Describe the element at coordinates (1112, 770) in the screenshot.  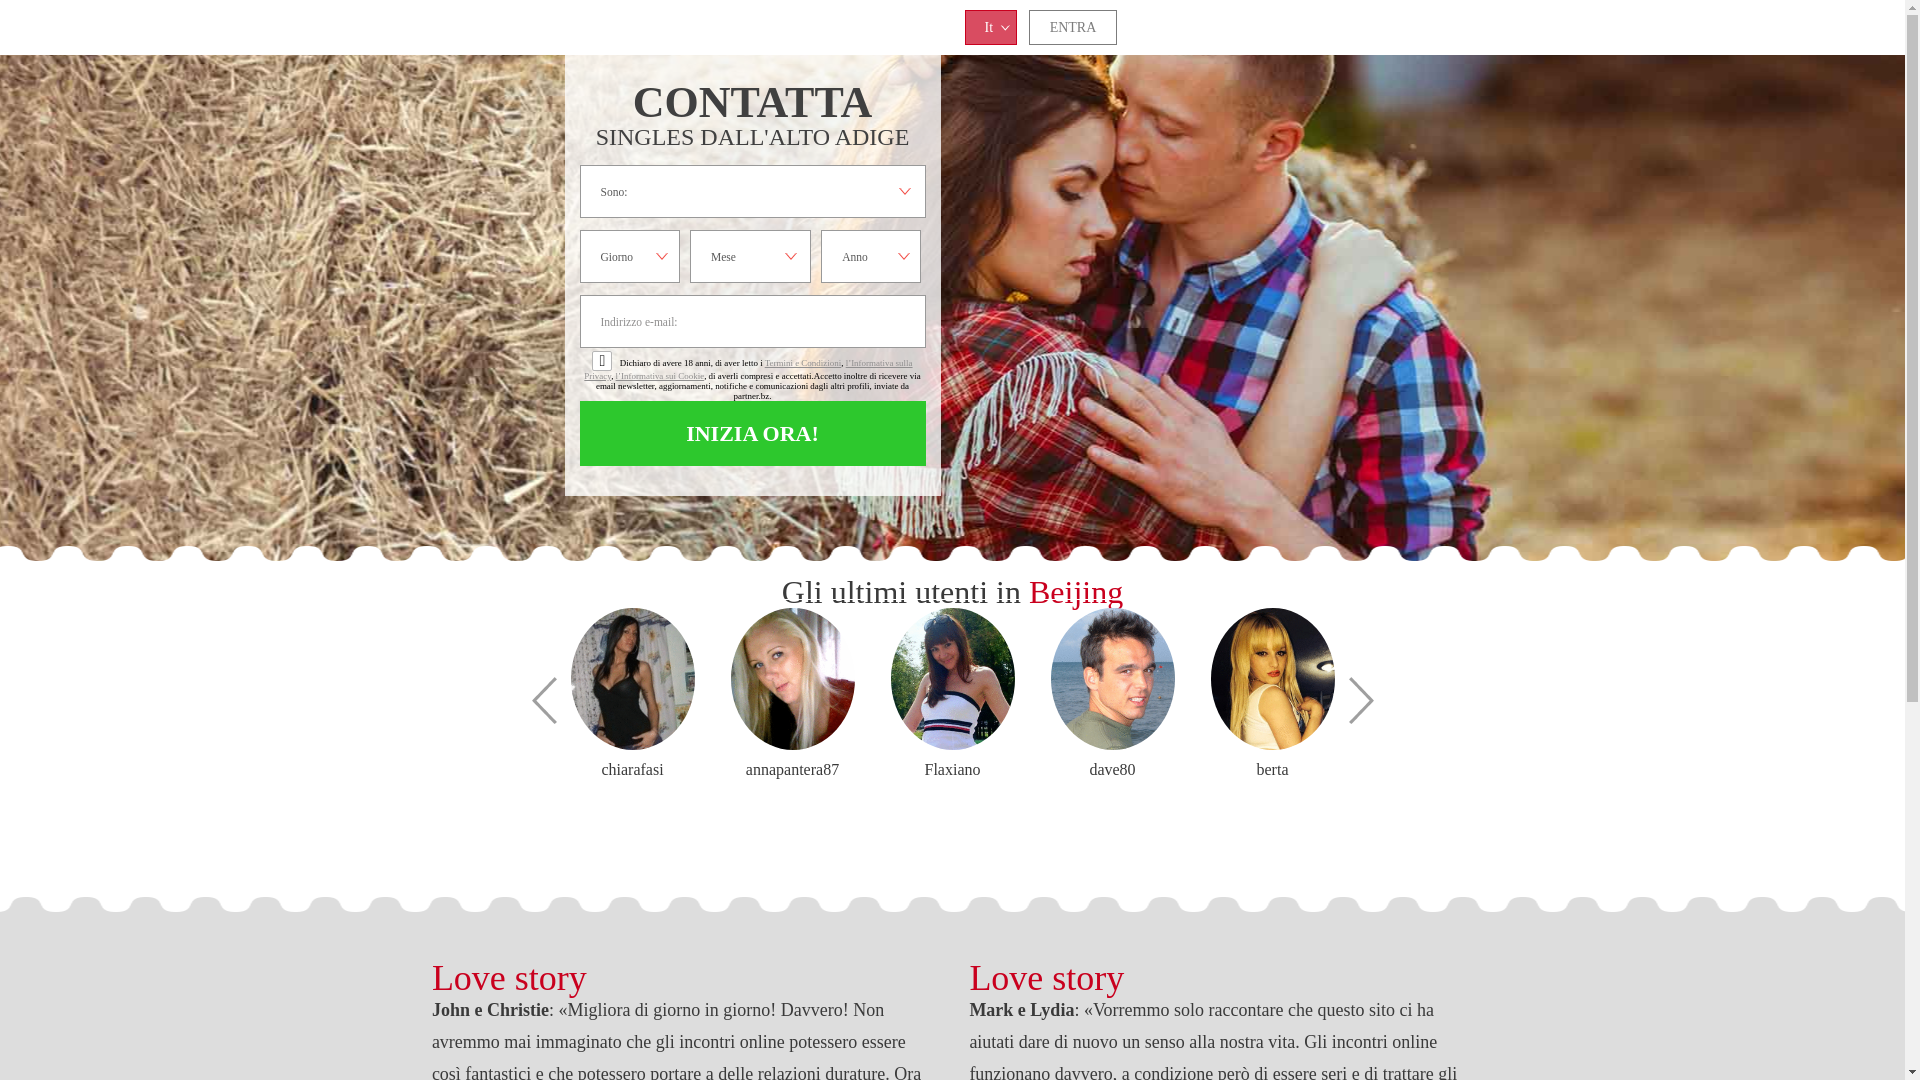
I see `dave80` at that location.